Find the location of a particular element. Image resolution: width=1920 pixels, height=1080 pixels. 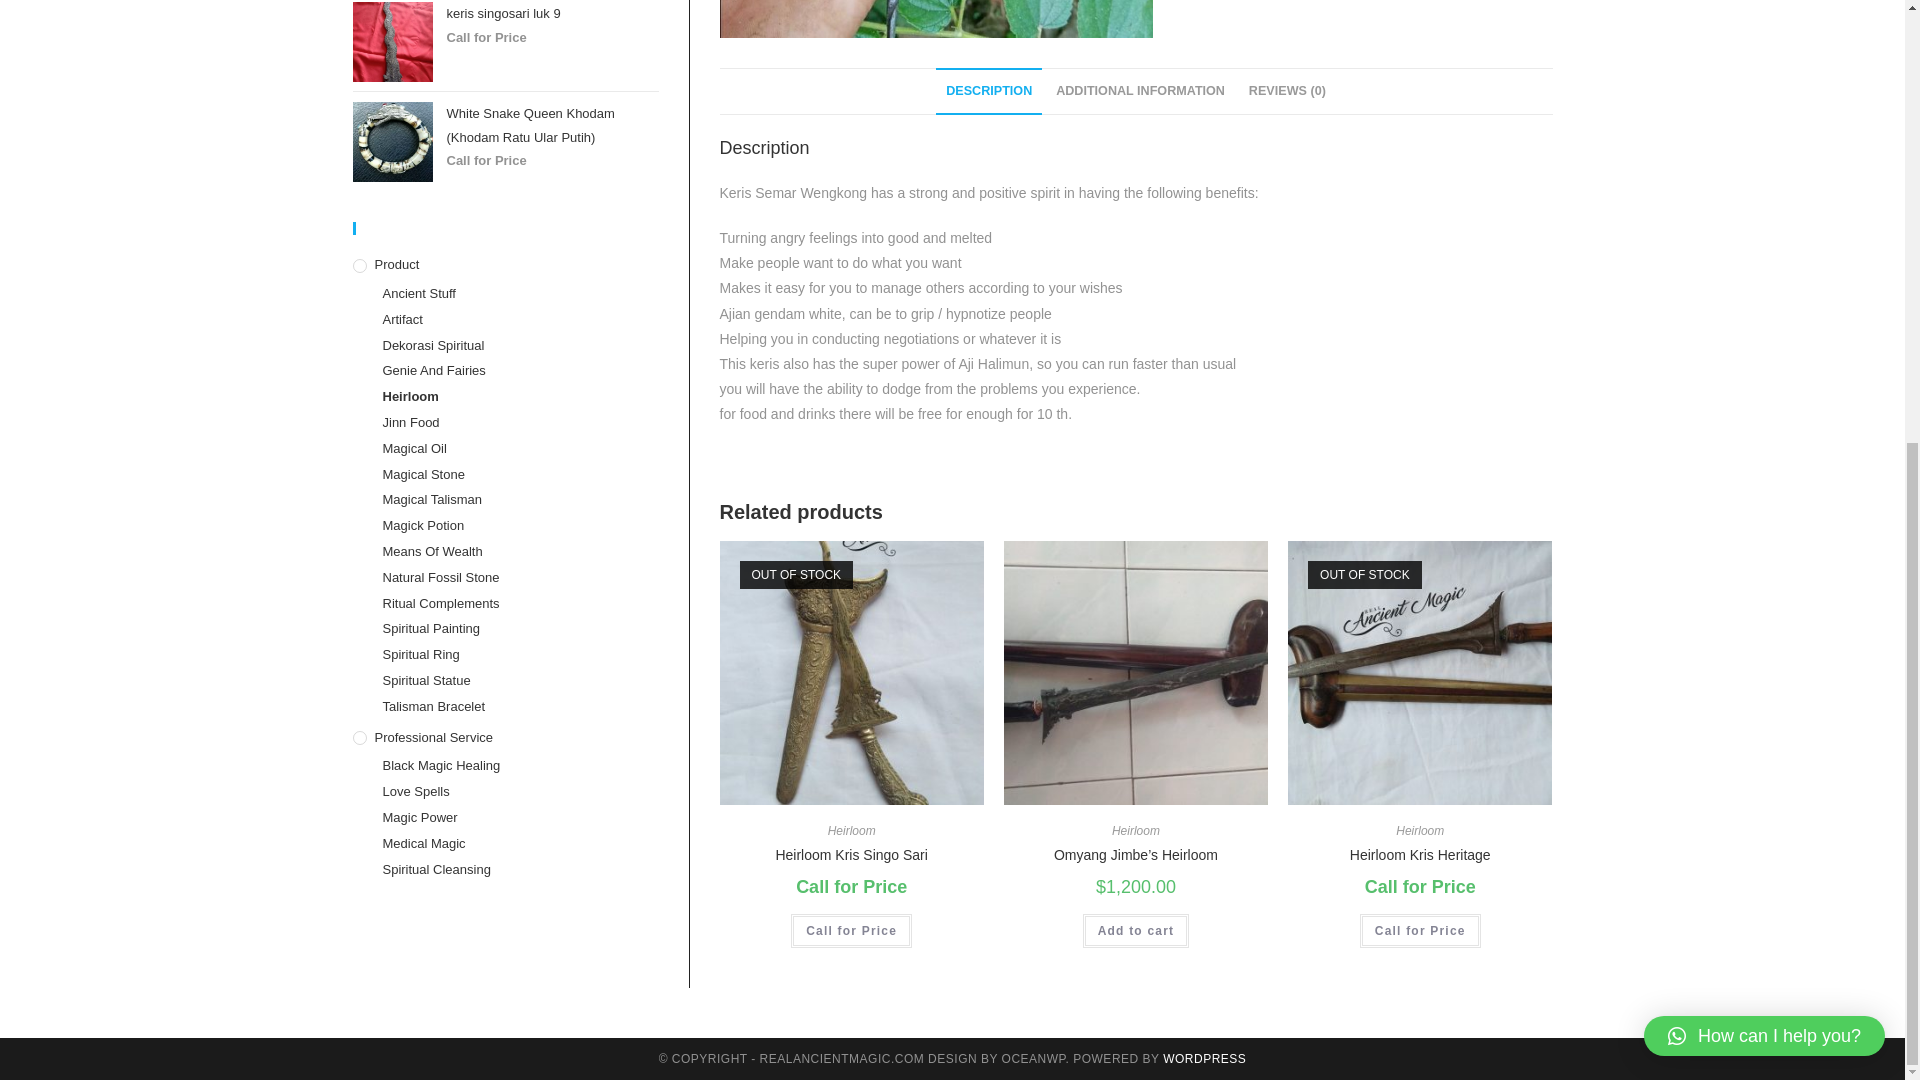

Heirloom Kris Singo Sari is located at coordinates (851, 855).